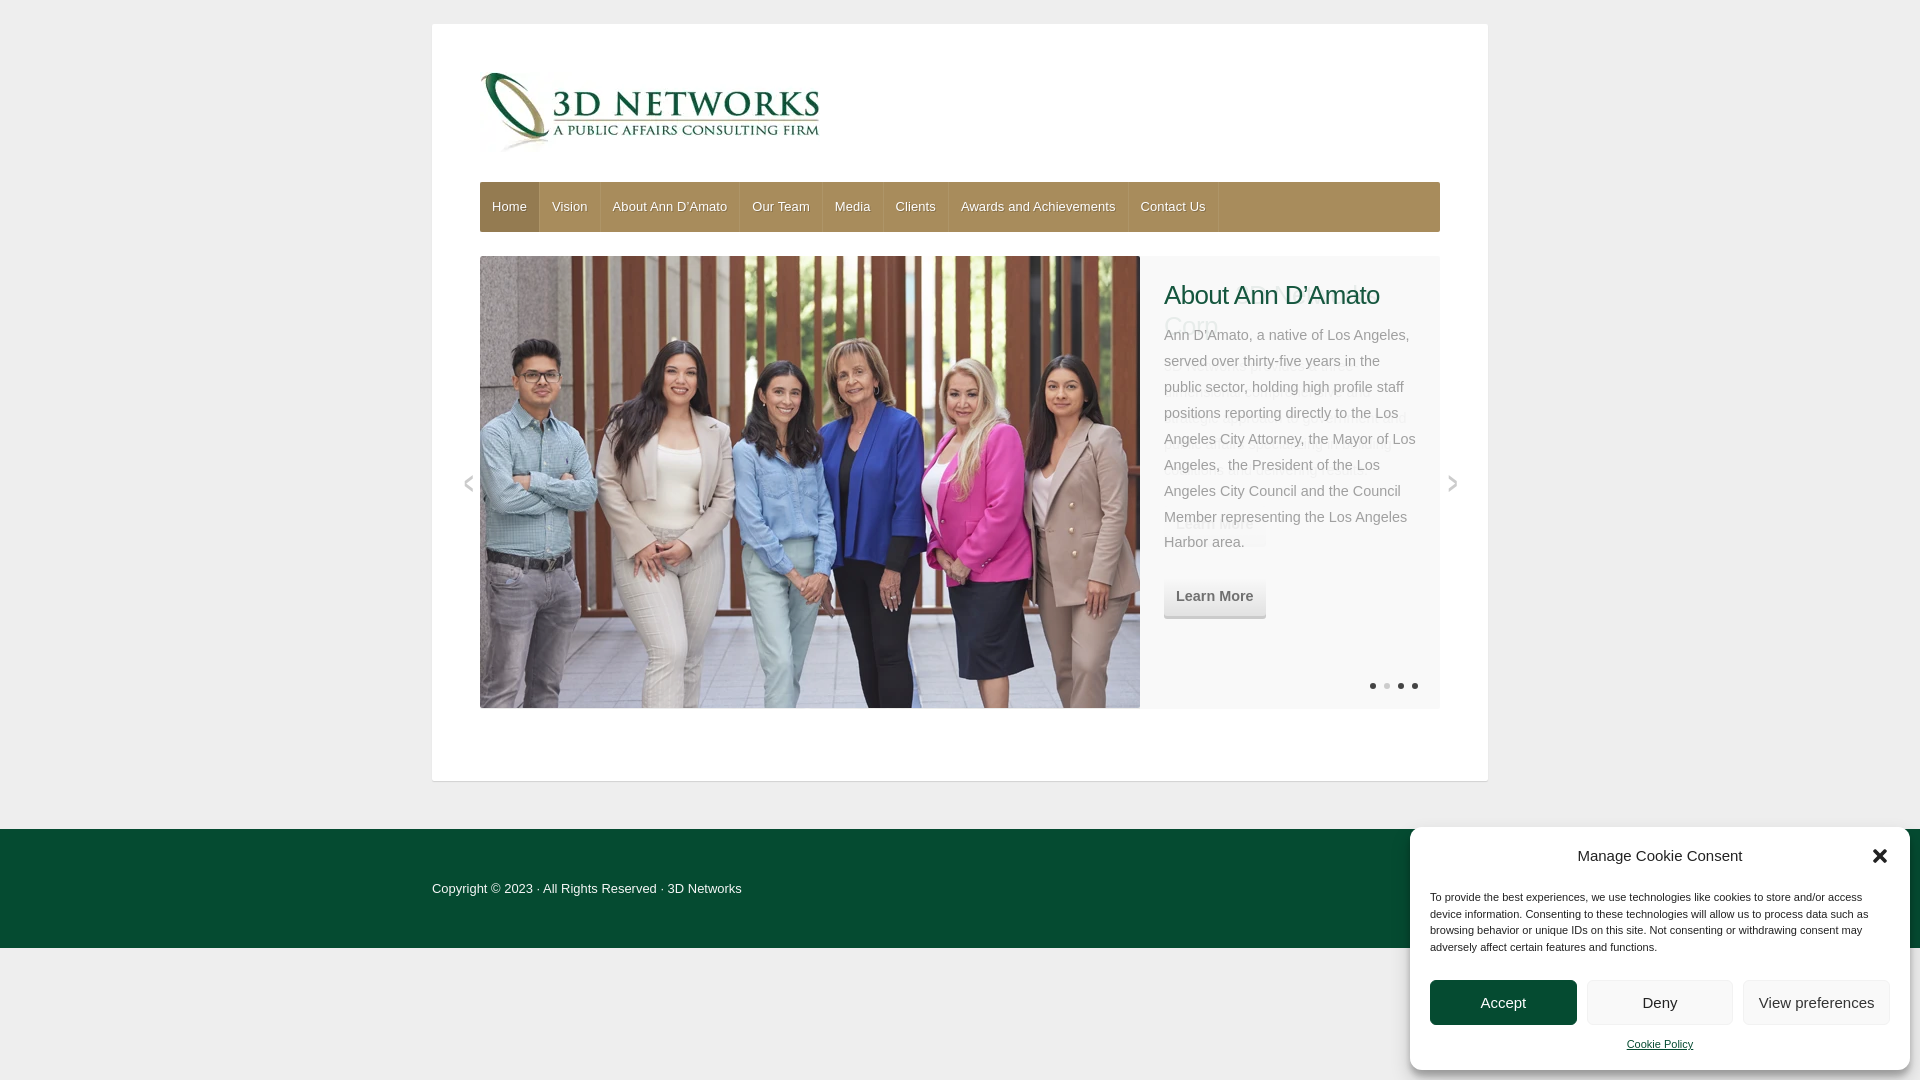 The image size is (1920, 1080). I want to click on Clients, so click(916, 207).